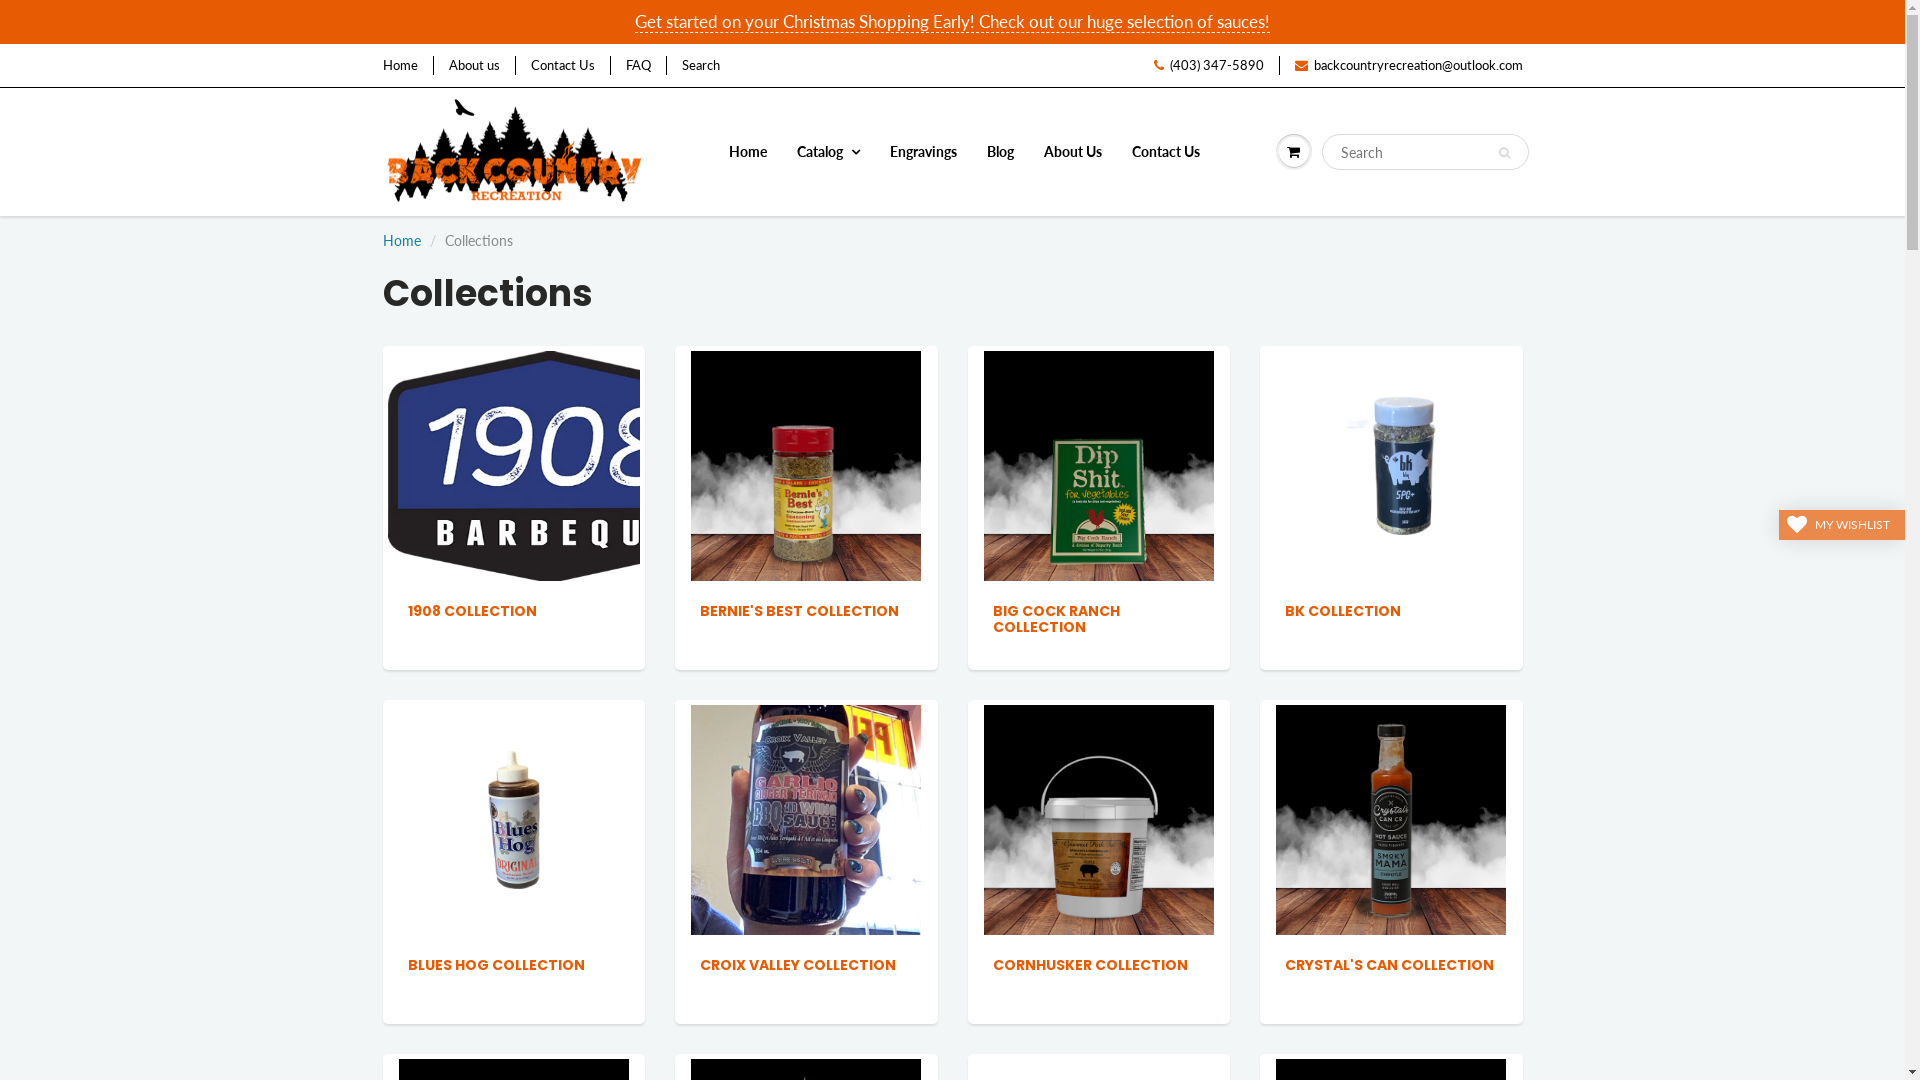 This screenshot has width=1920, height=1080. I want to click on backcountryrecreation@outlook.com, so click(1408, 66).